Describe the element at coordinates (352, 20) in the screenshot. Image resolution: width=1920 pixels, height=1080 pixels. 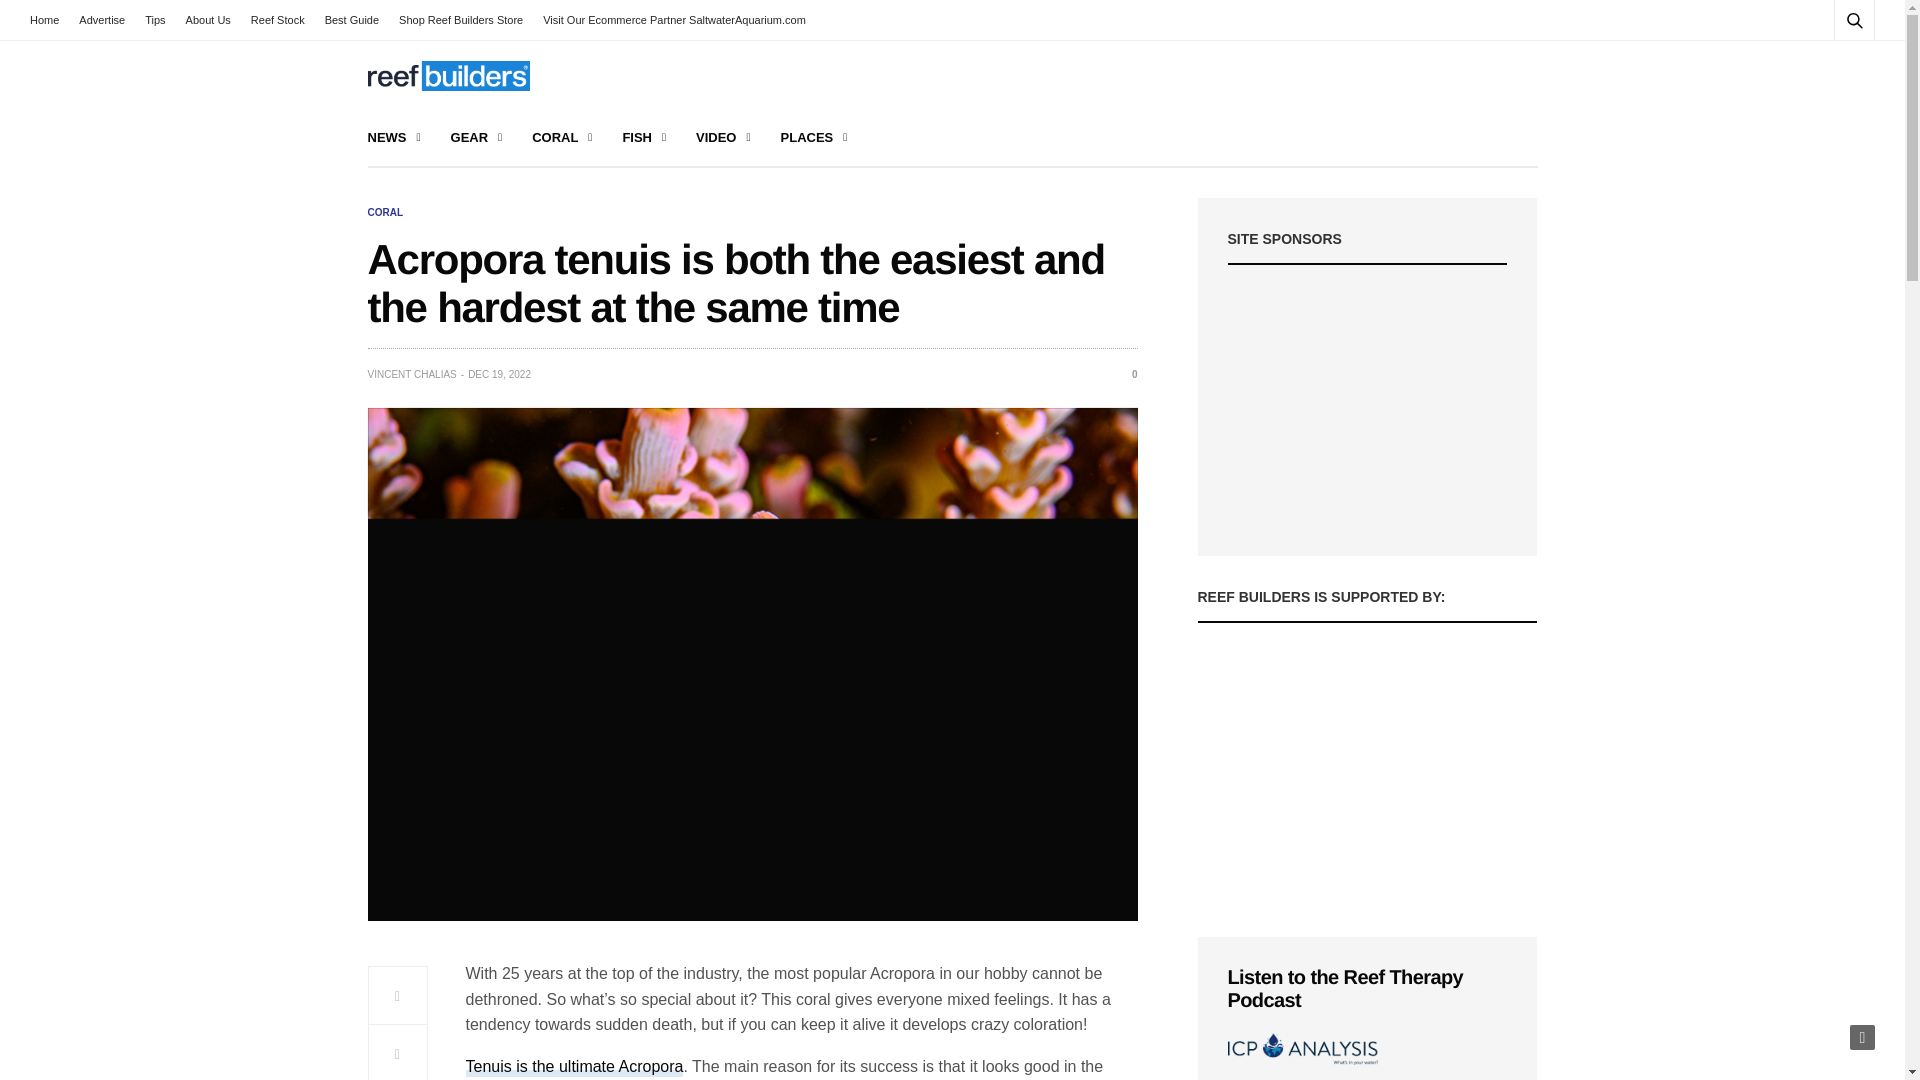
I see `Best Guide` at that location.